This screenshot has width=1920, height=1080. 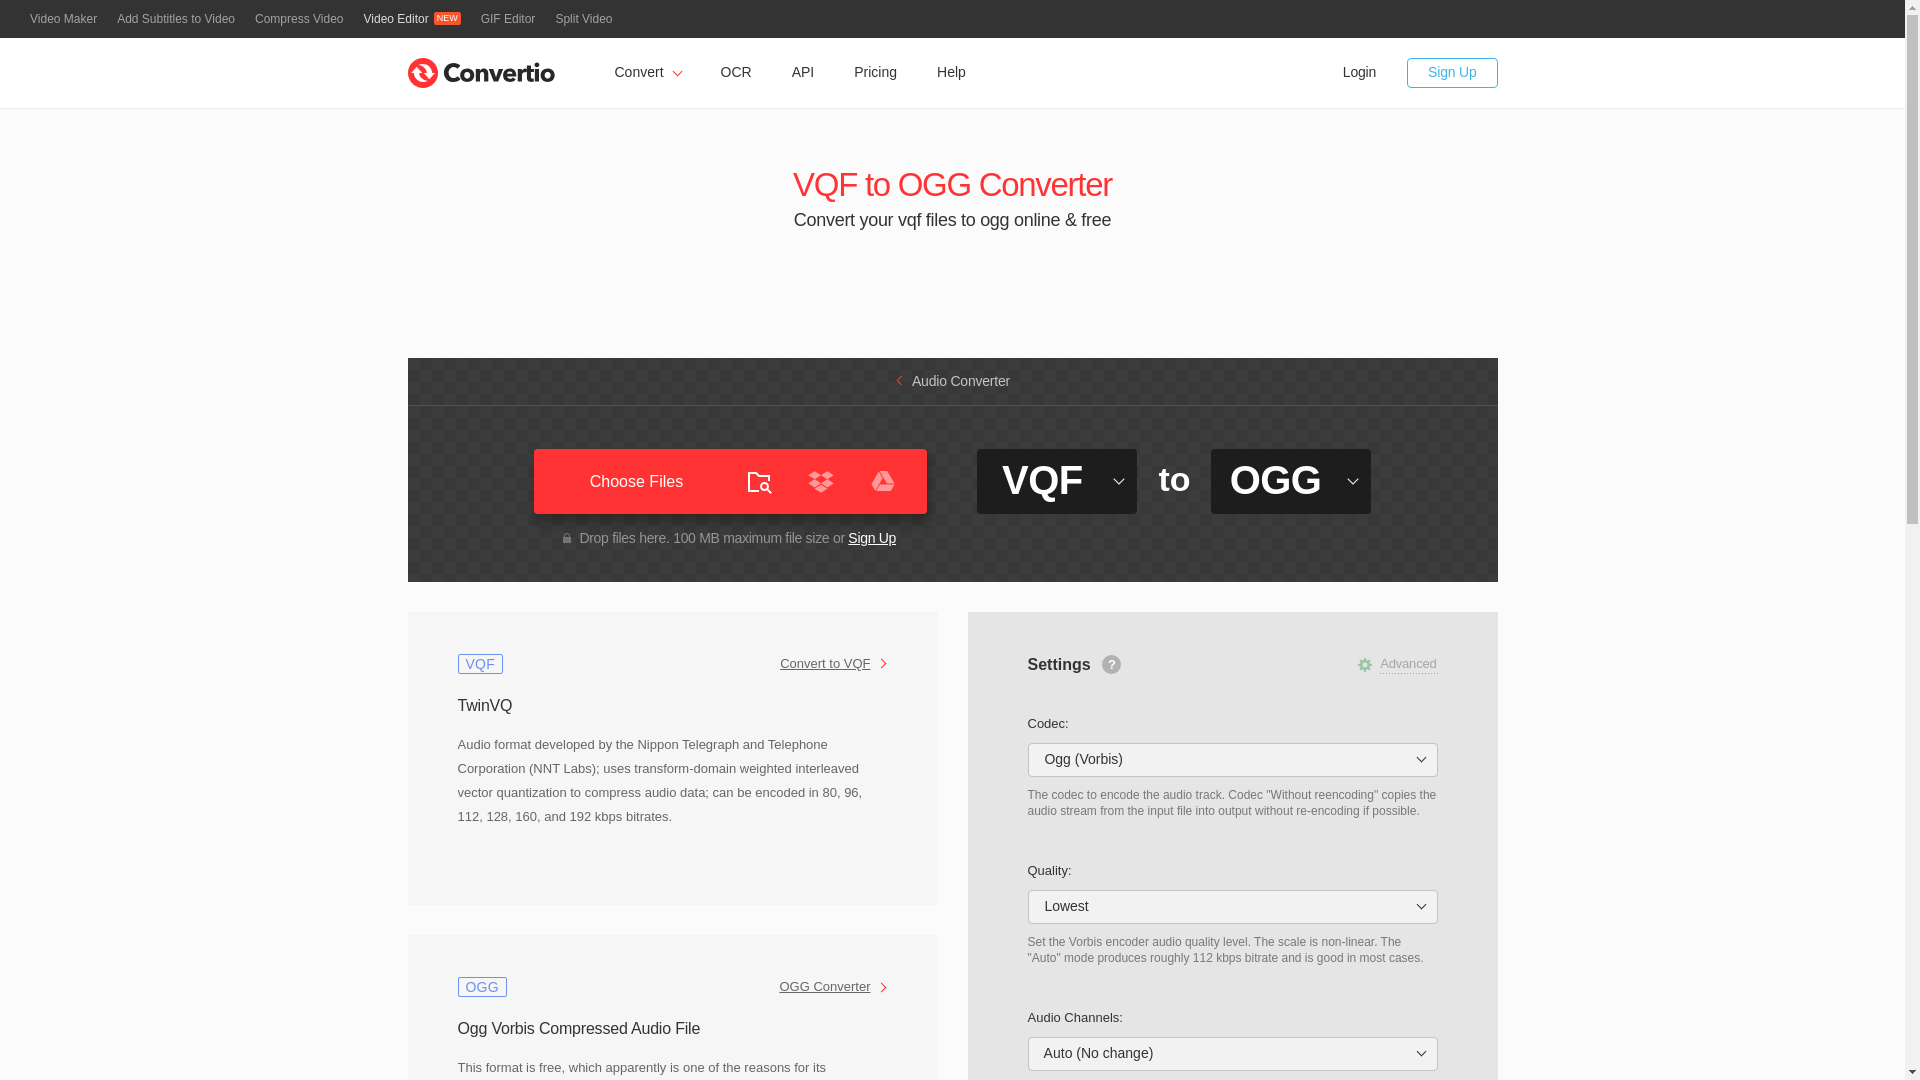 What do you see at coordinates (299, 19) in the screenshot?
I see `Compress Video` at bounding box center [299, 19].